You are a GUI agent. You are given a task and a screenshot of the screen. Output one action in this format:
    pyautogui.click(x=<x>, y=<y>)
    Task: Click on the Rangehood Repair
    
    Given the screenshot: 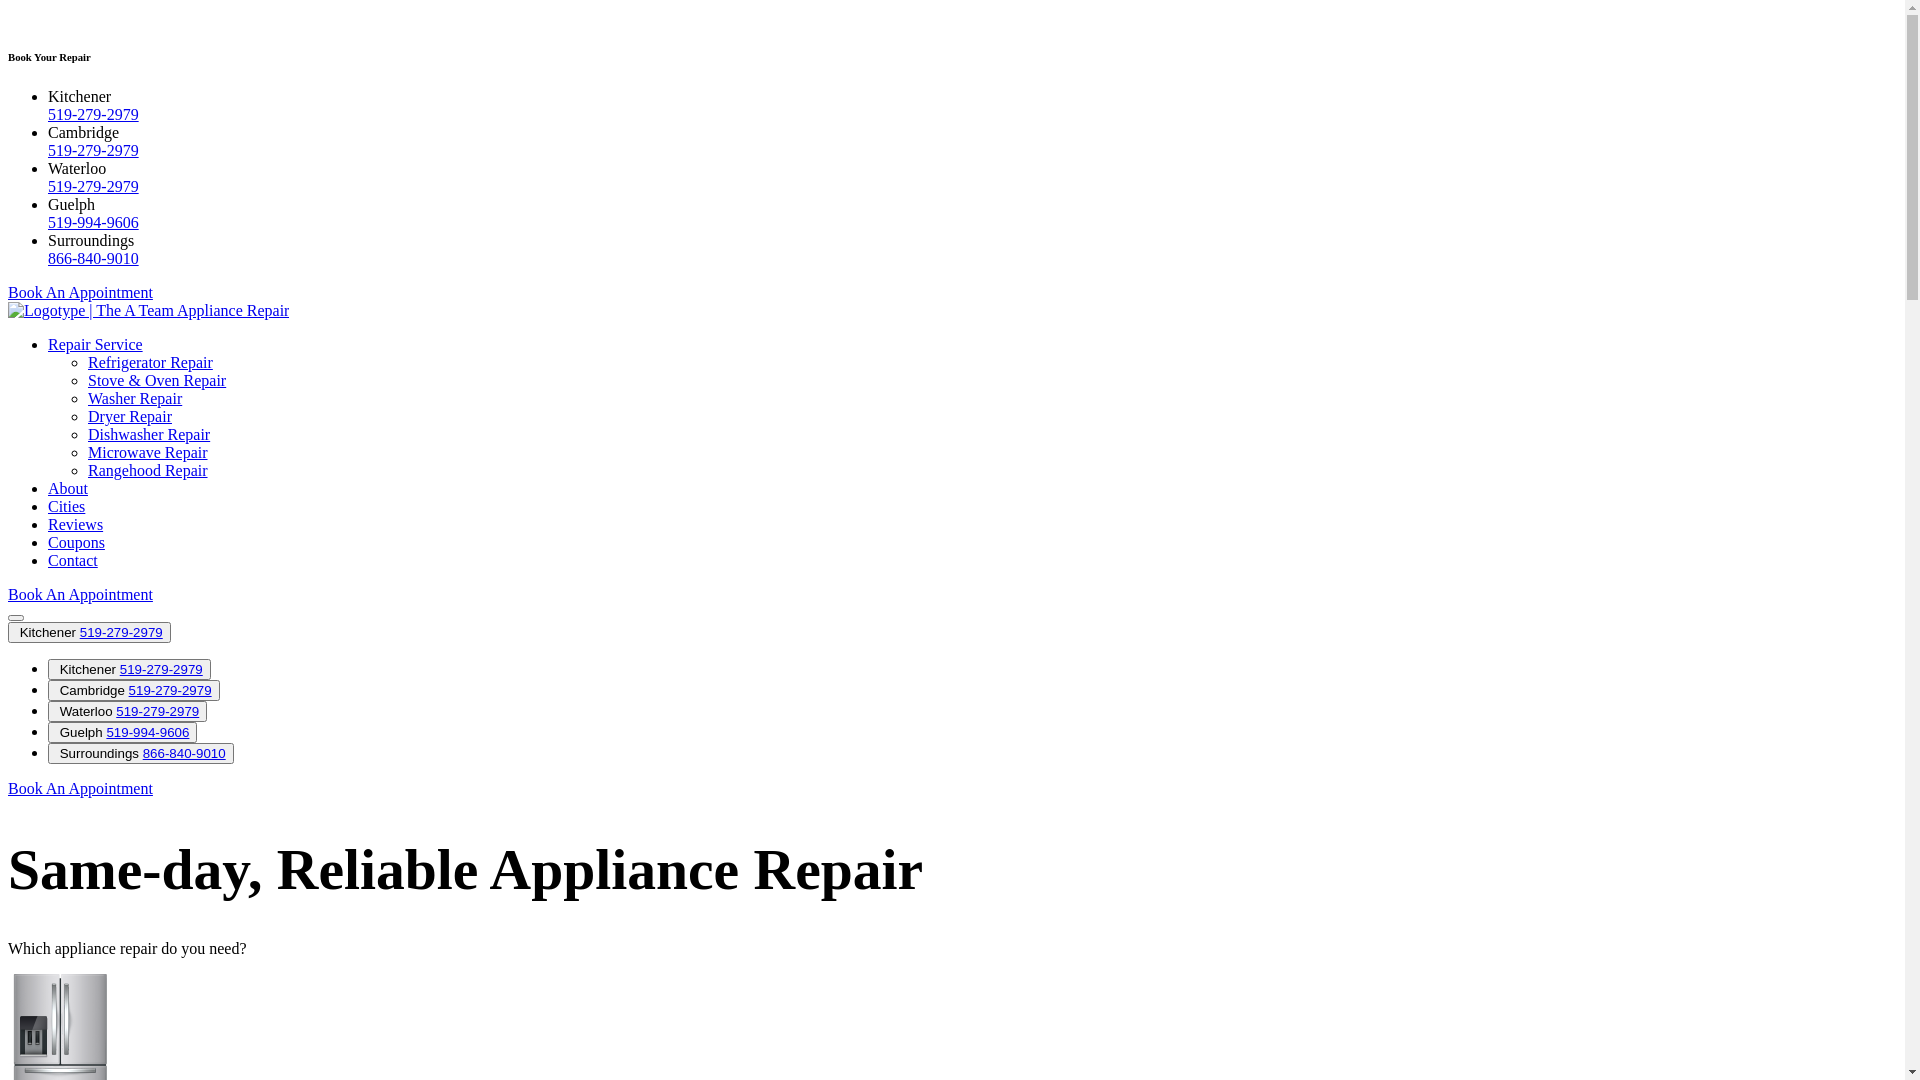 What is the action you would take?
    pyautogui.click(x=148, y=470)
    